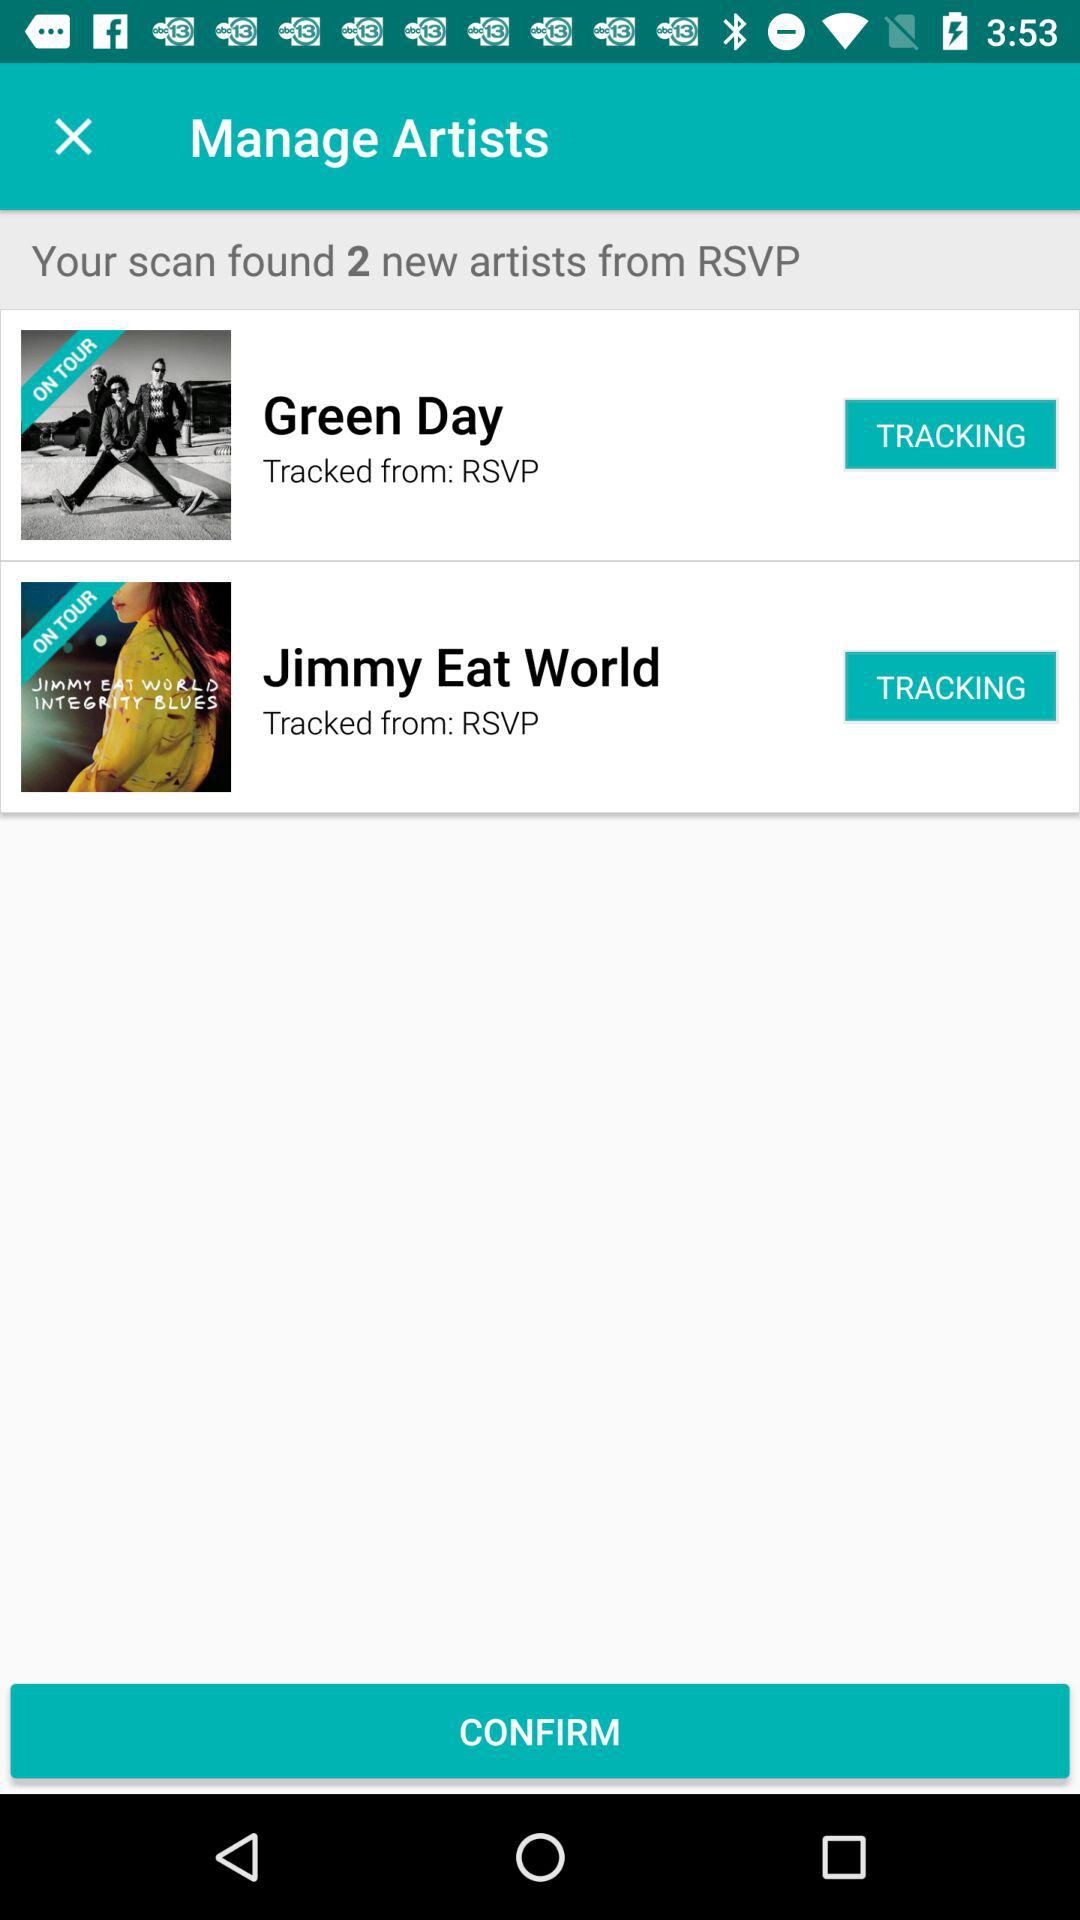  Describe the element at coordinates (540, 1730) in the screenshot. I see `choose confirm` at that location.